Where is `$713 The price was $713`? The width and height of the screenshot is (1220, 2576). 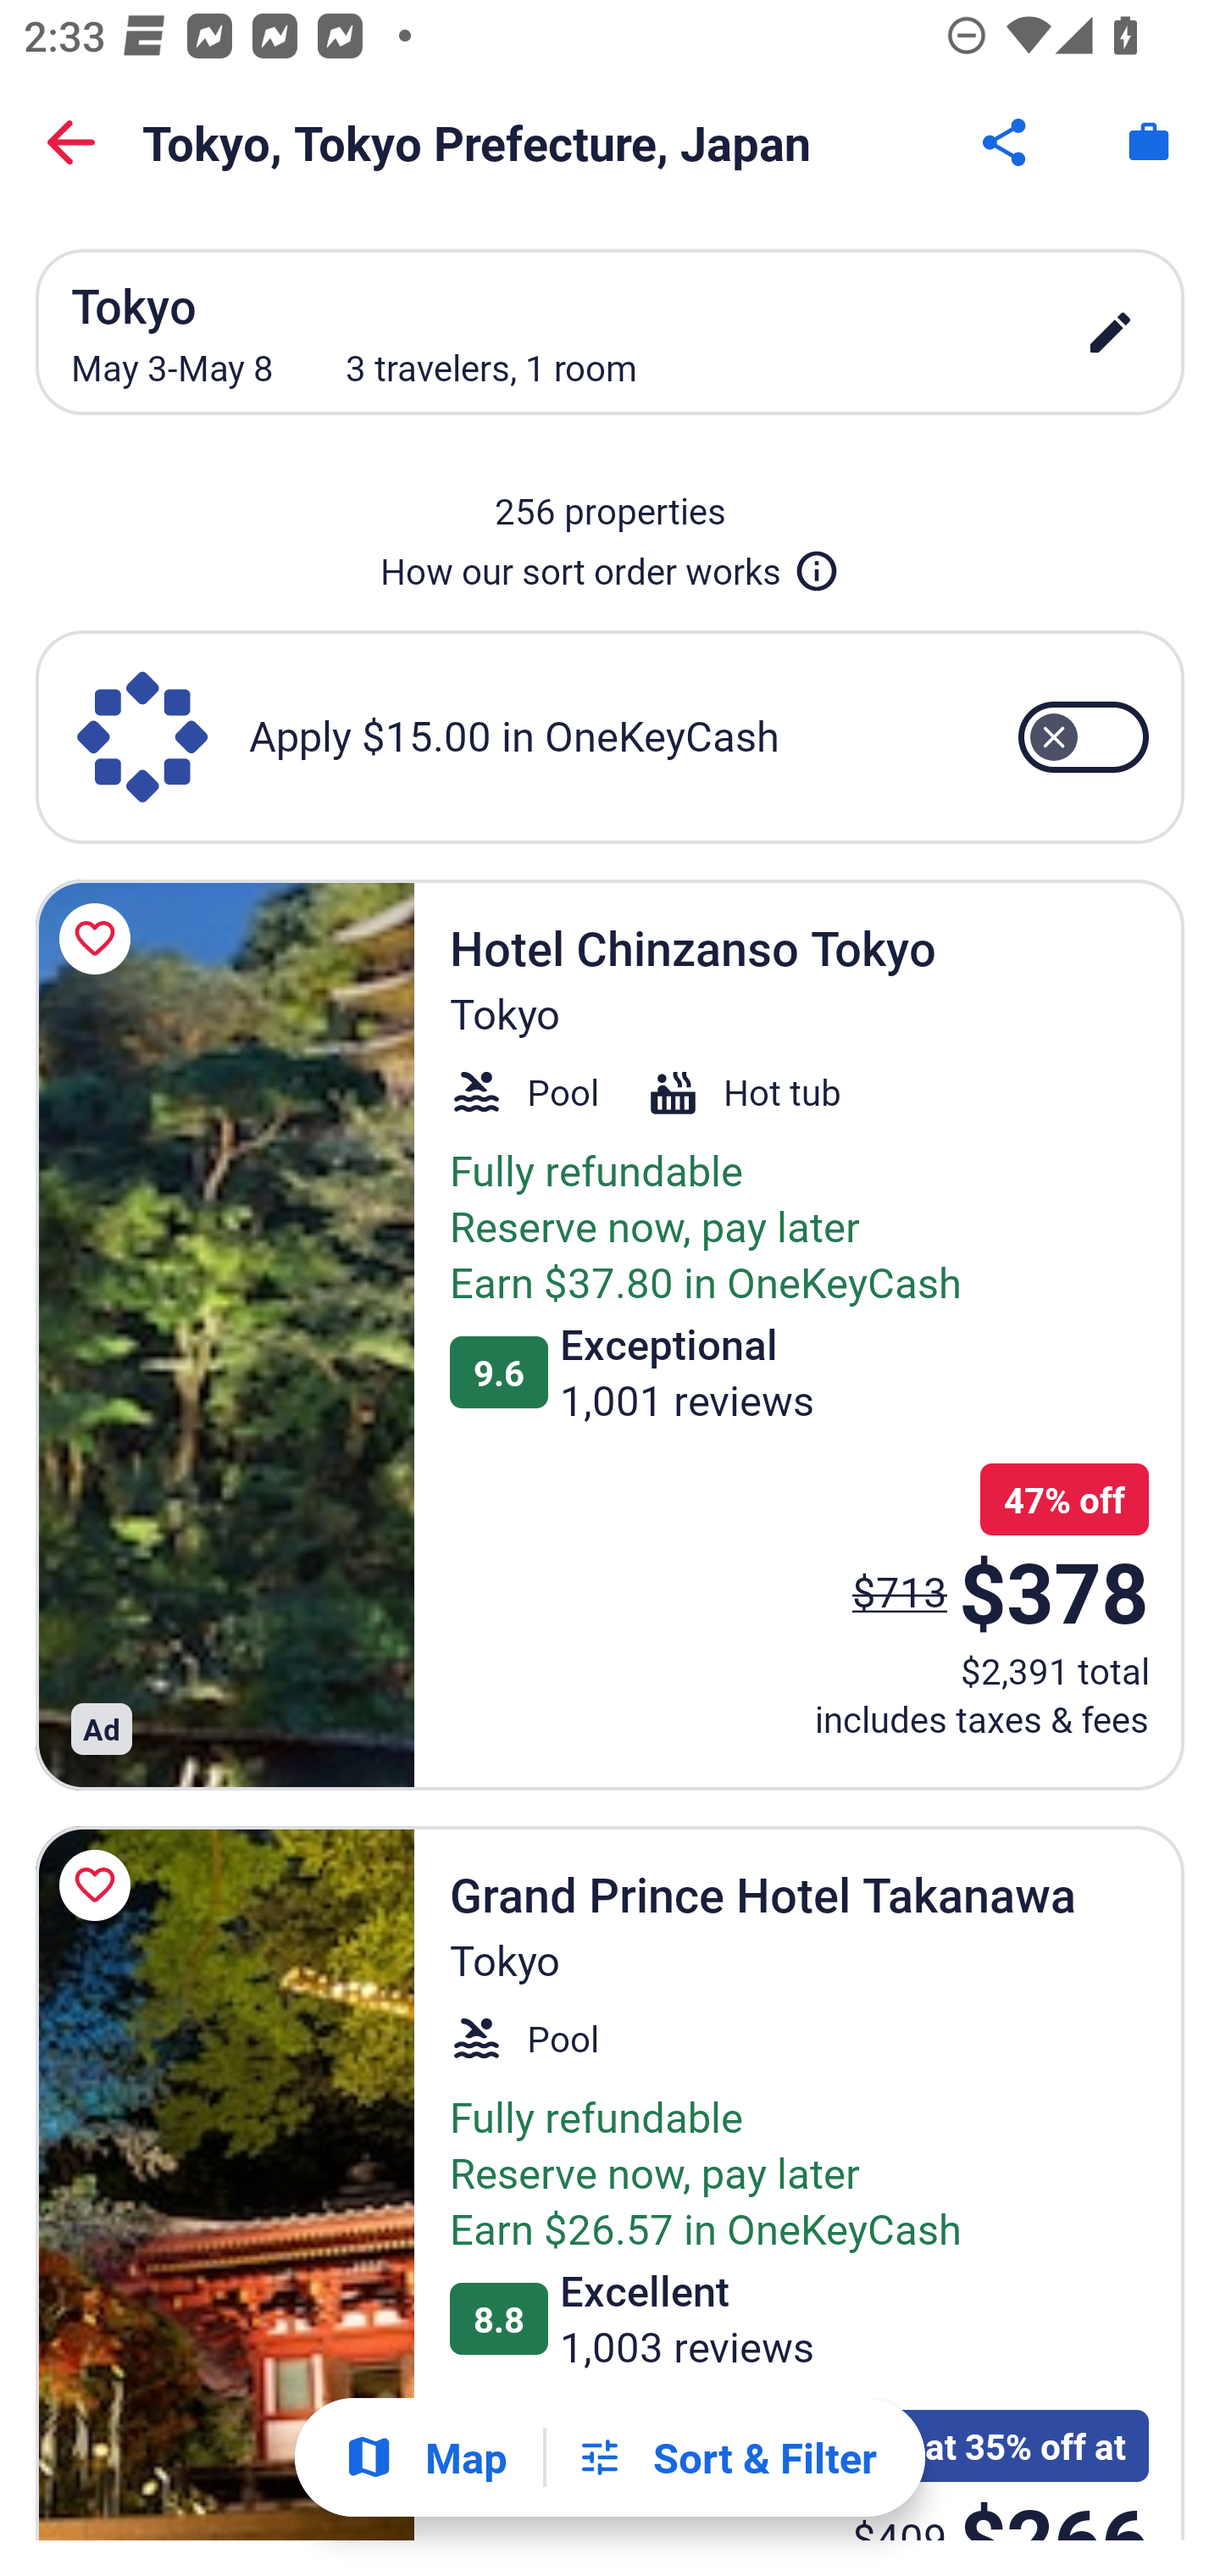 $713 The price was $713 is located at coordinates (900, 1590).